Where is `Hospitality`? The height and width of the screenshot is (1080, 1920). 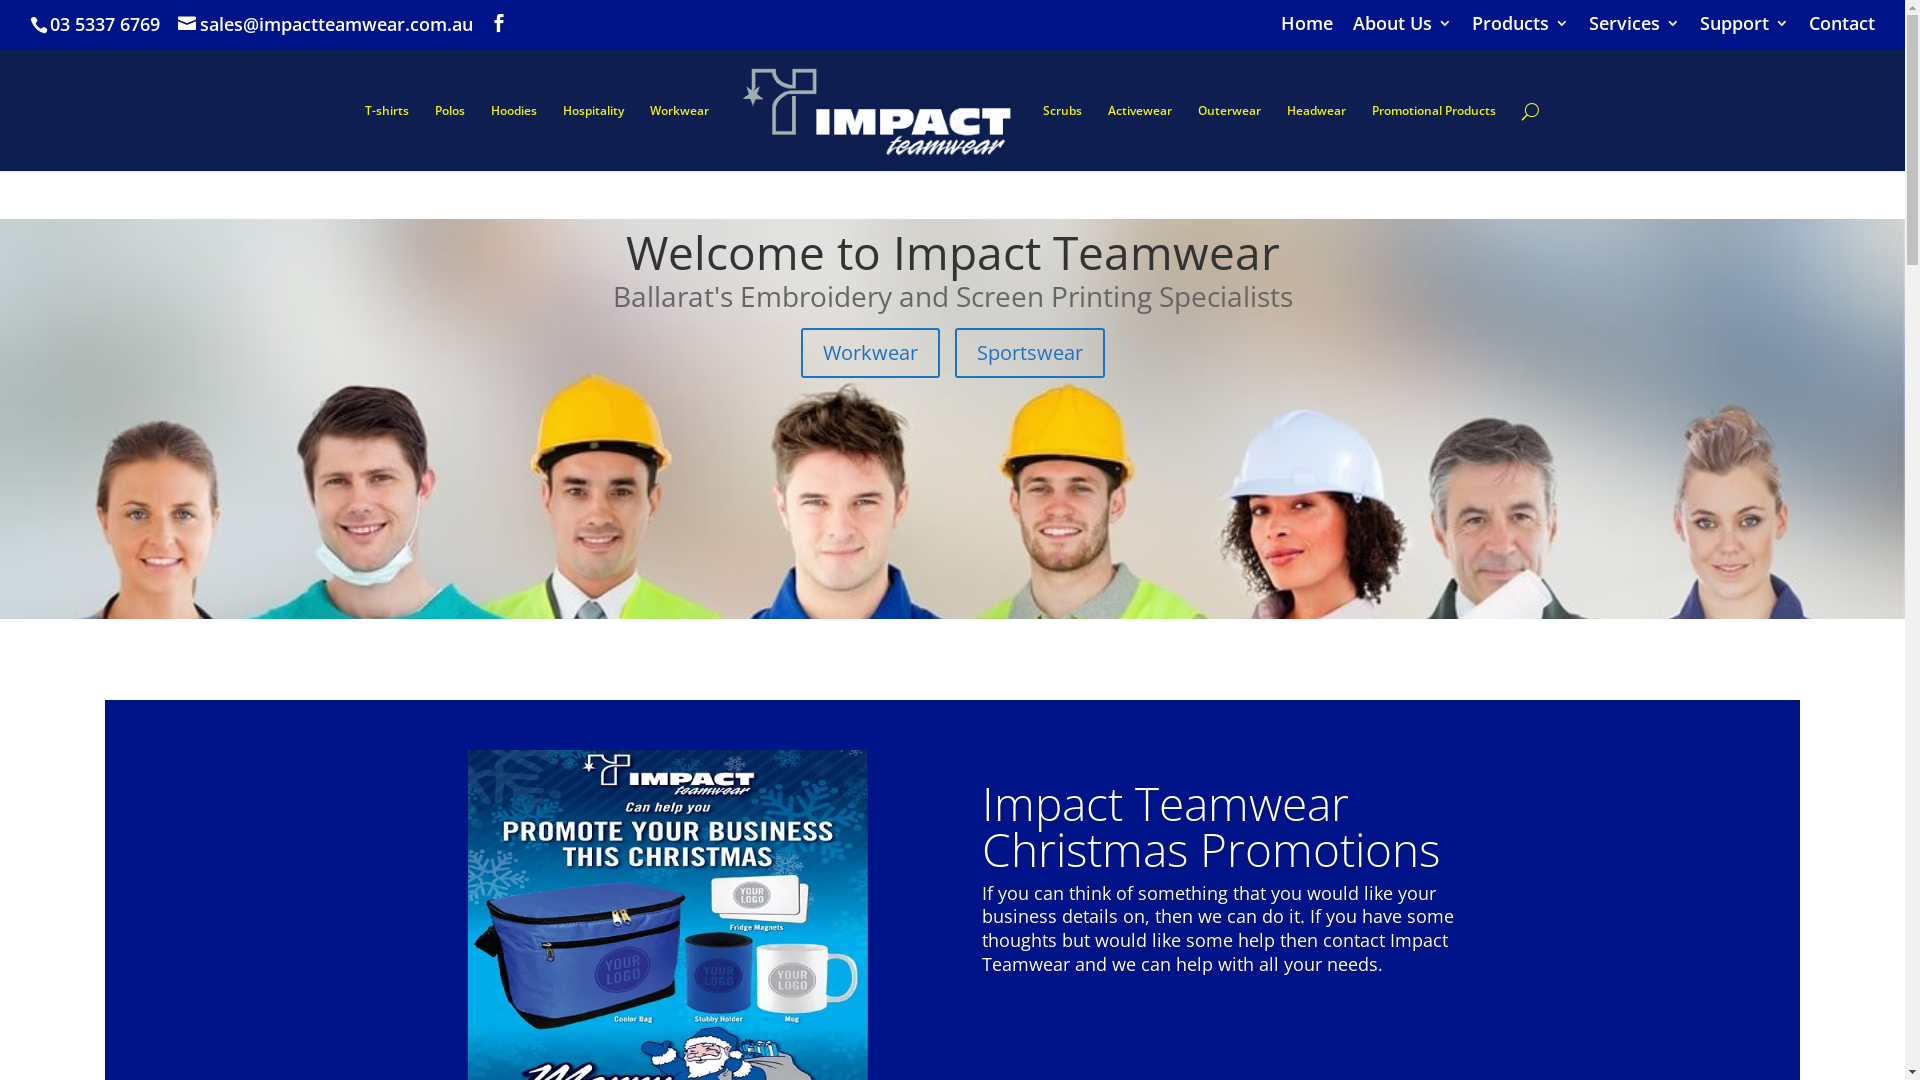 Hospitality is located at coordinates (594, 138).